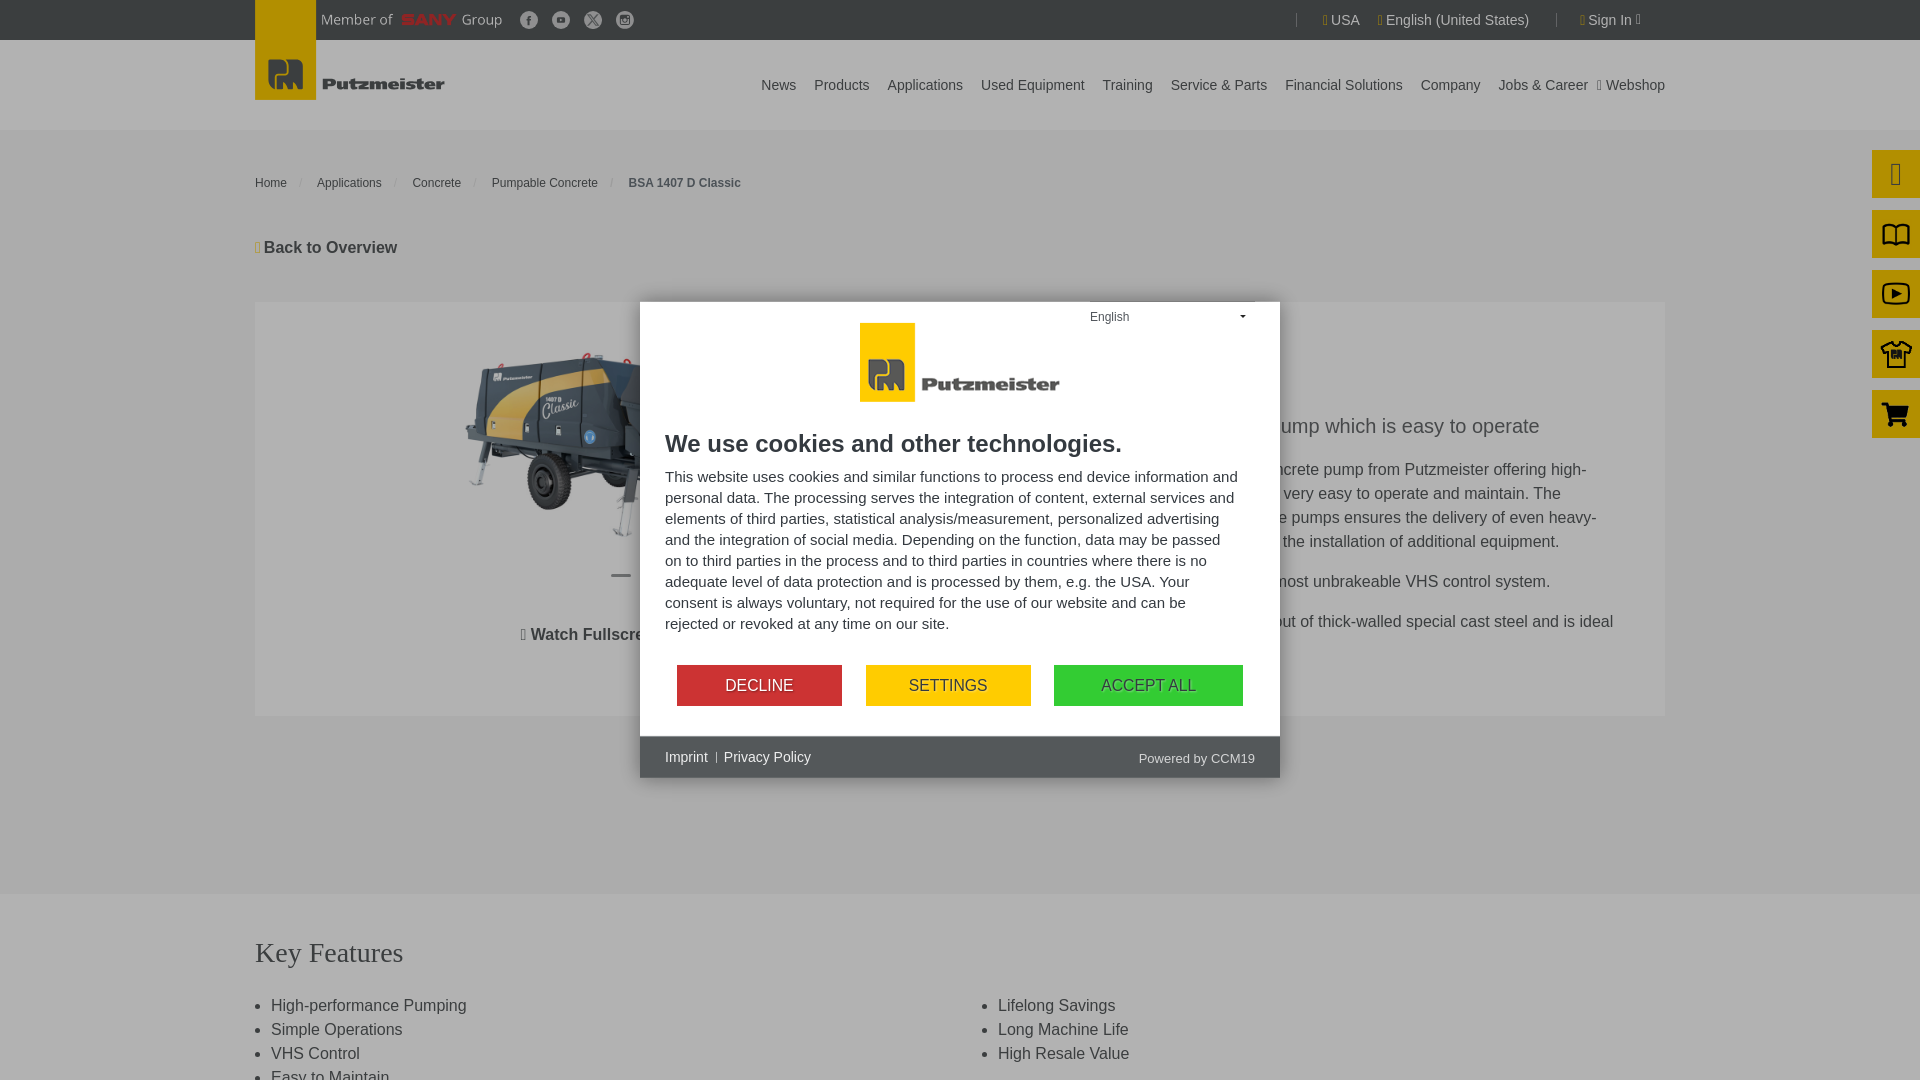 The height and width of the screenshot is (1080, 1920). What do you see at coordinates (436, 183) in the screenshot?
I see `Concrete` at bounding box center [436, 183].